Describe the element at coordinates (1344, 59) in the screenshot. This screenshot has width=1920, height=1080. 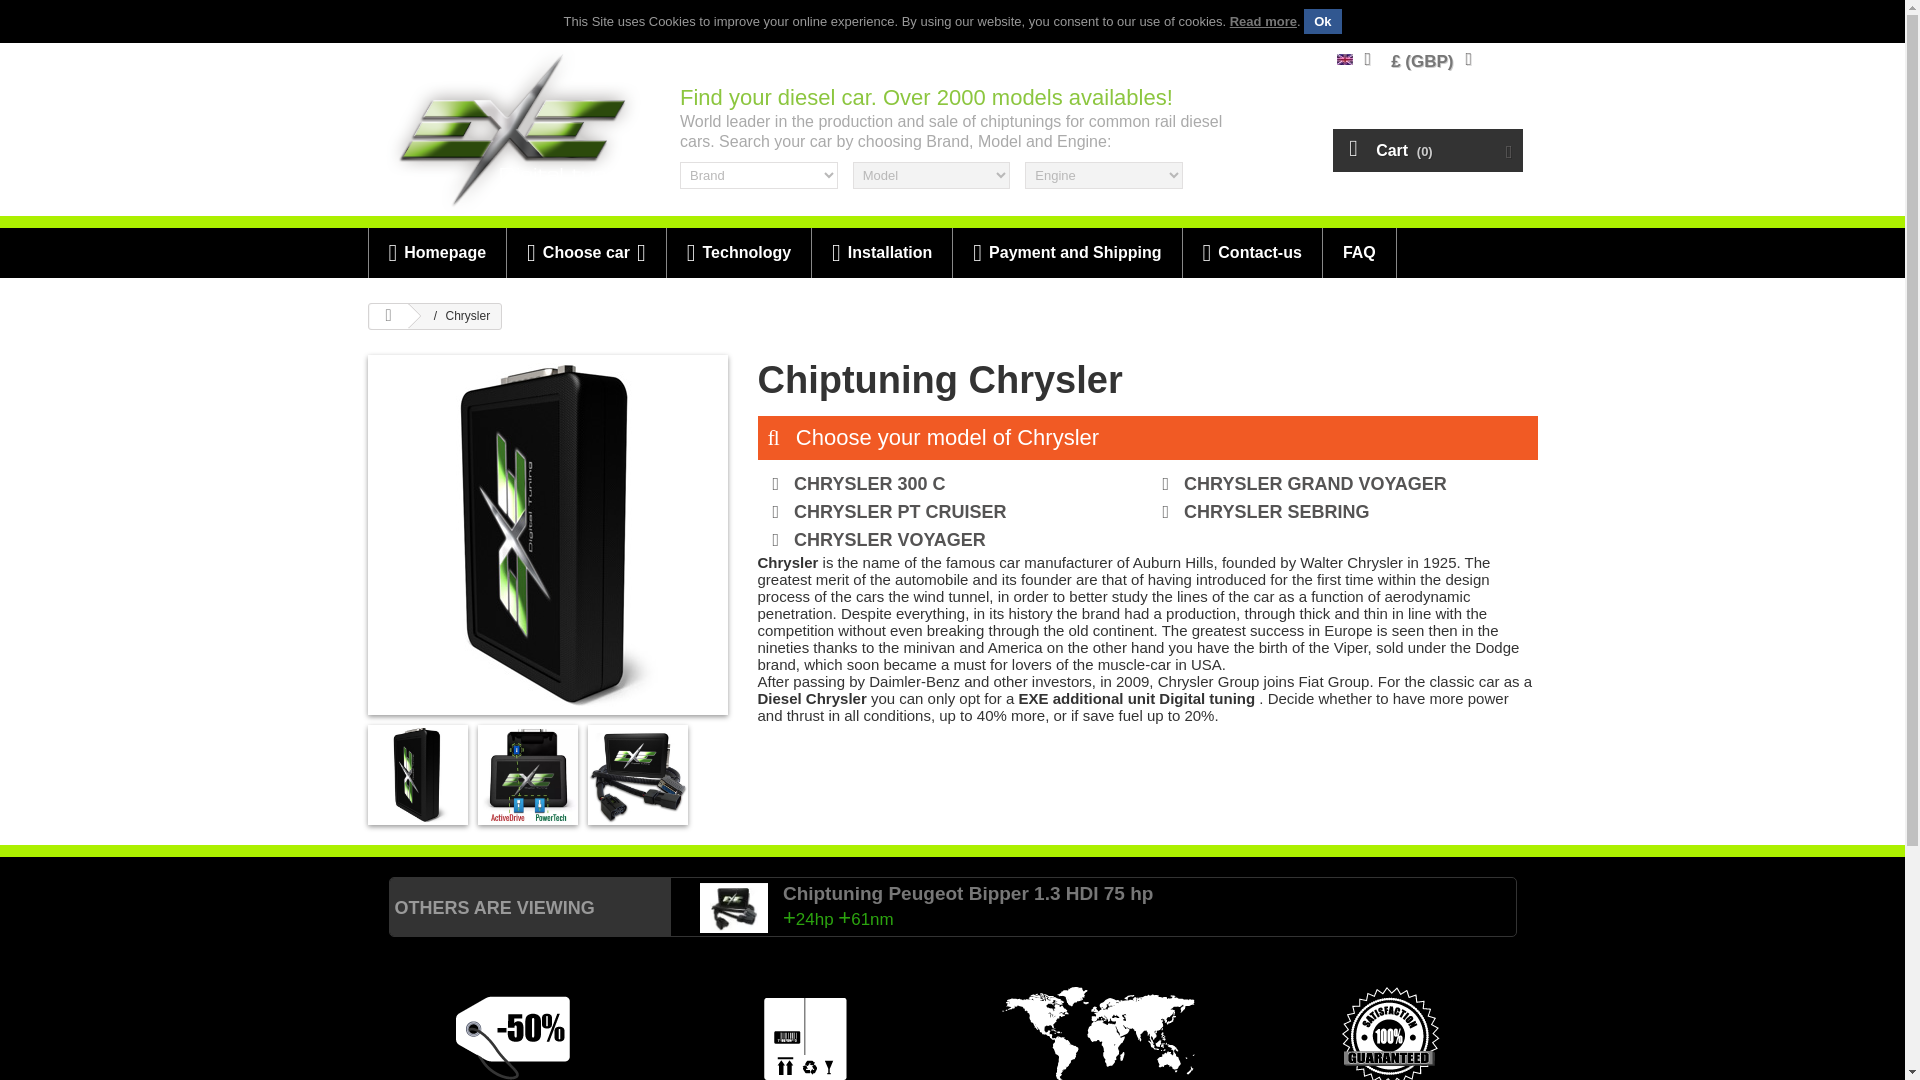
I see `Chiptuning` at that location.